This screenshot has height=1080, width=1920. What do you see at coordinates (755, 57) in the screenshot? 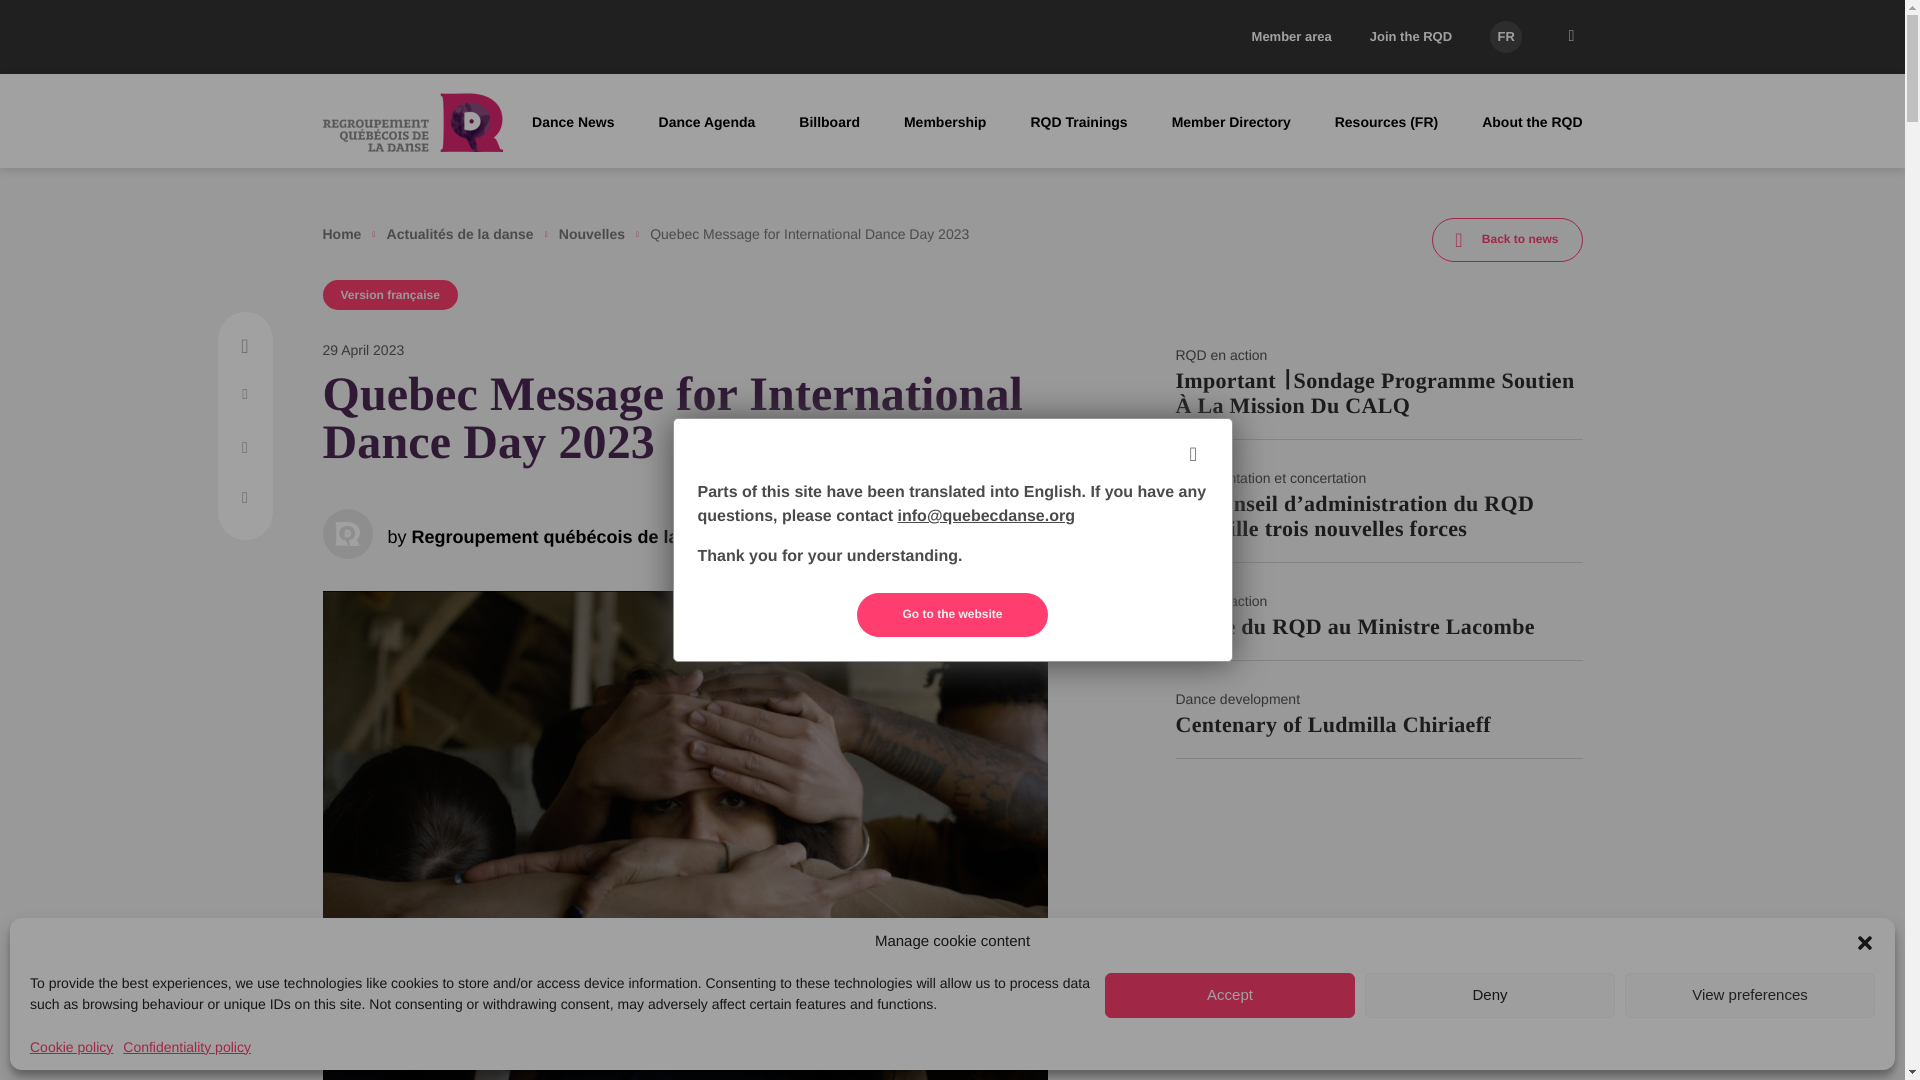
I see `Send` at bounding box center [755, 57].